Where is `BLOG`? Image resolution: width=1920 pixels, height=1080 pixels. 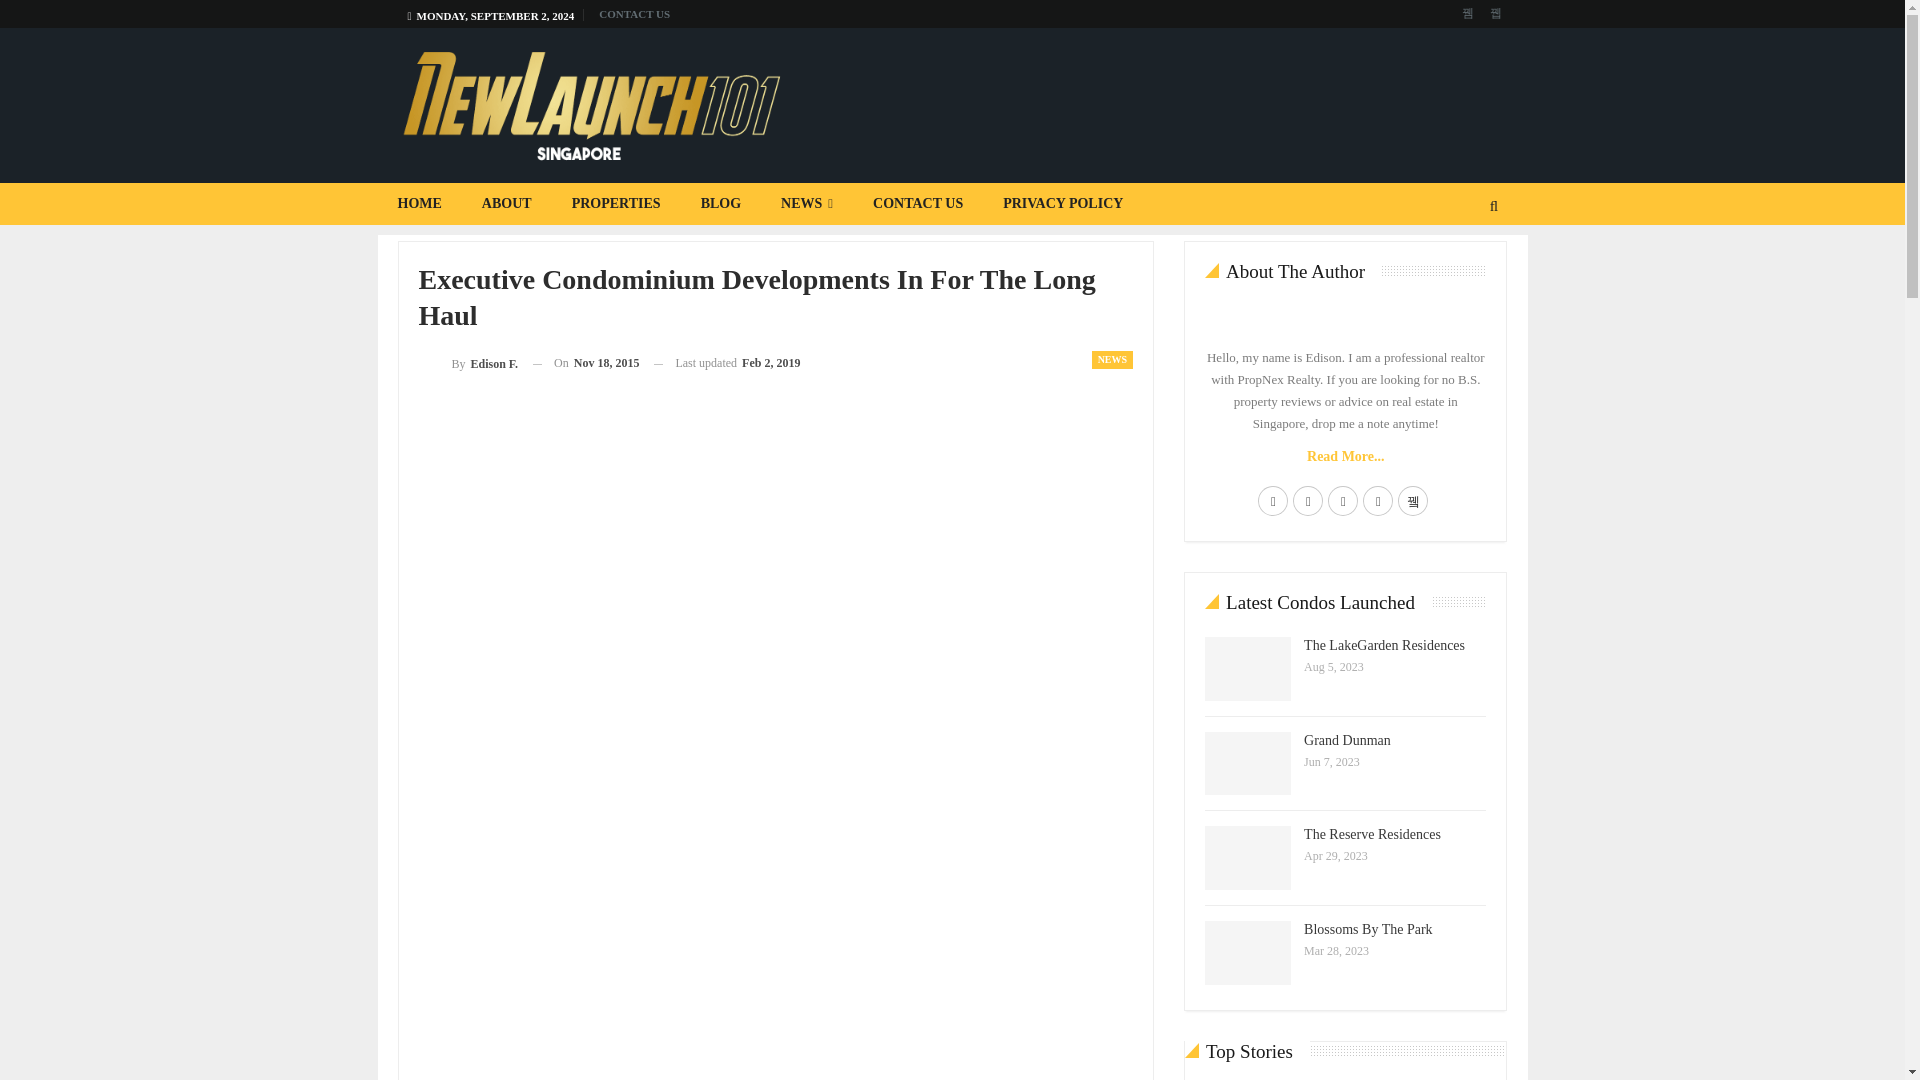 BLOG is located at coordinates (720, 203).